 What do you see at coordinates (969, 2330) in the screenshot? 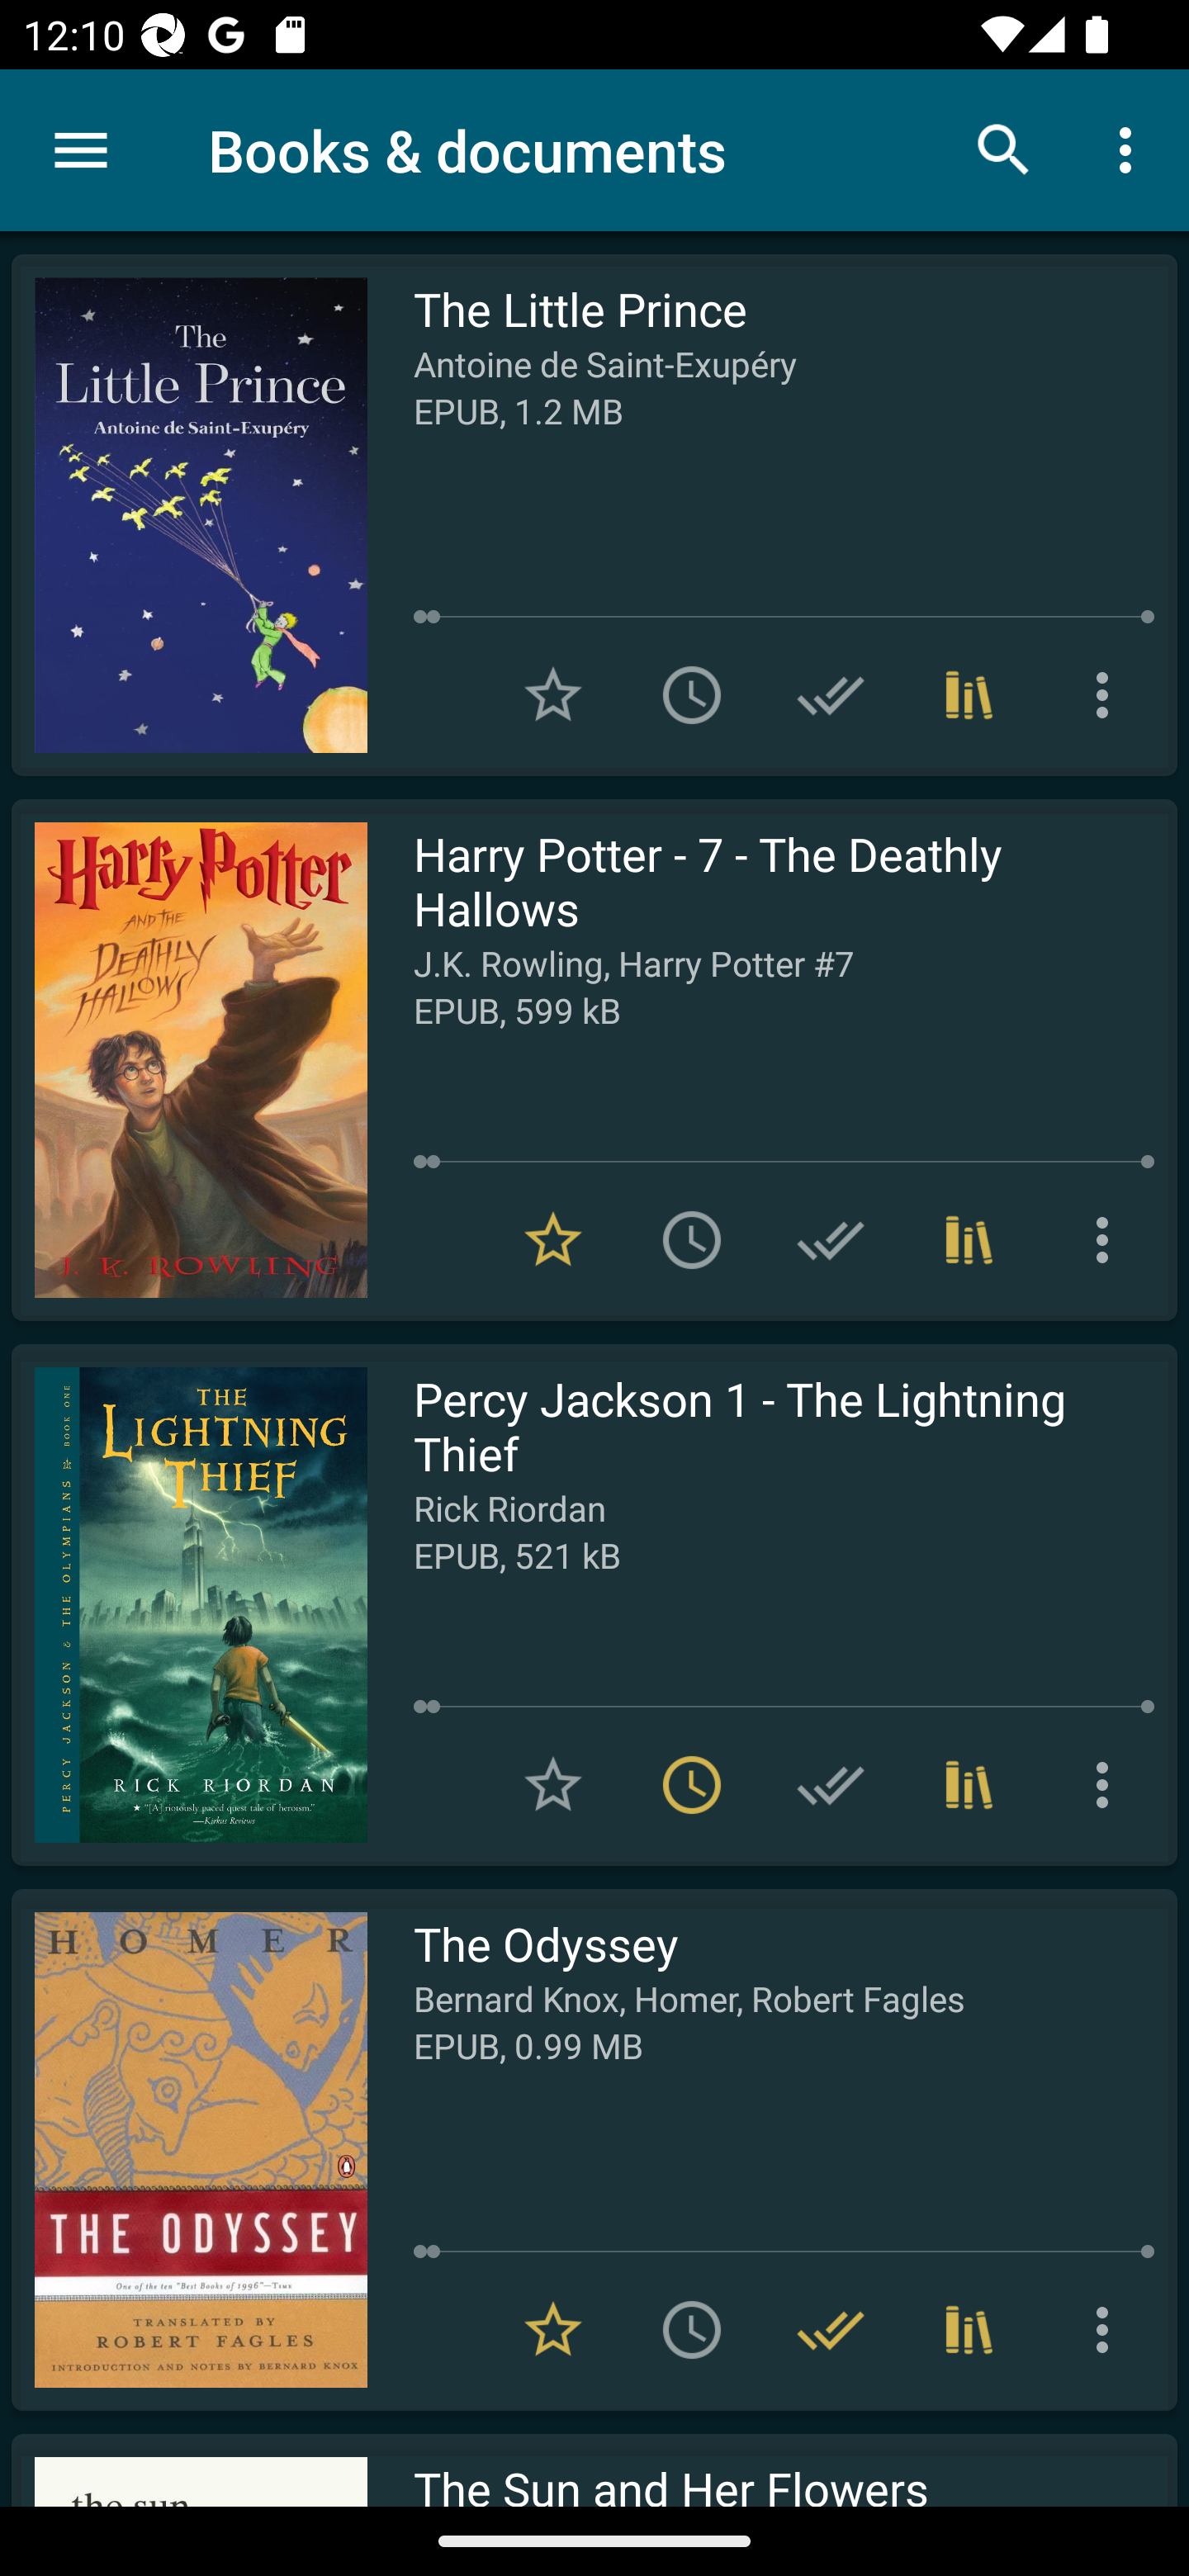
I see `Collections (2)` at bounding box center [969, 2330].